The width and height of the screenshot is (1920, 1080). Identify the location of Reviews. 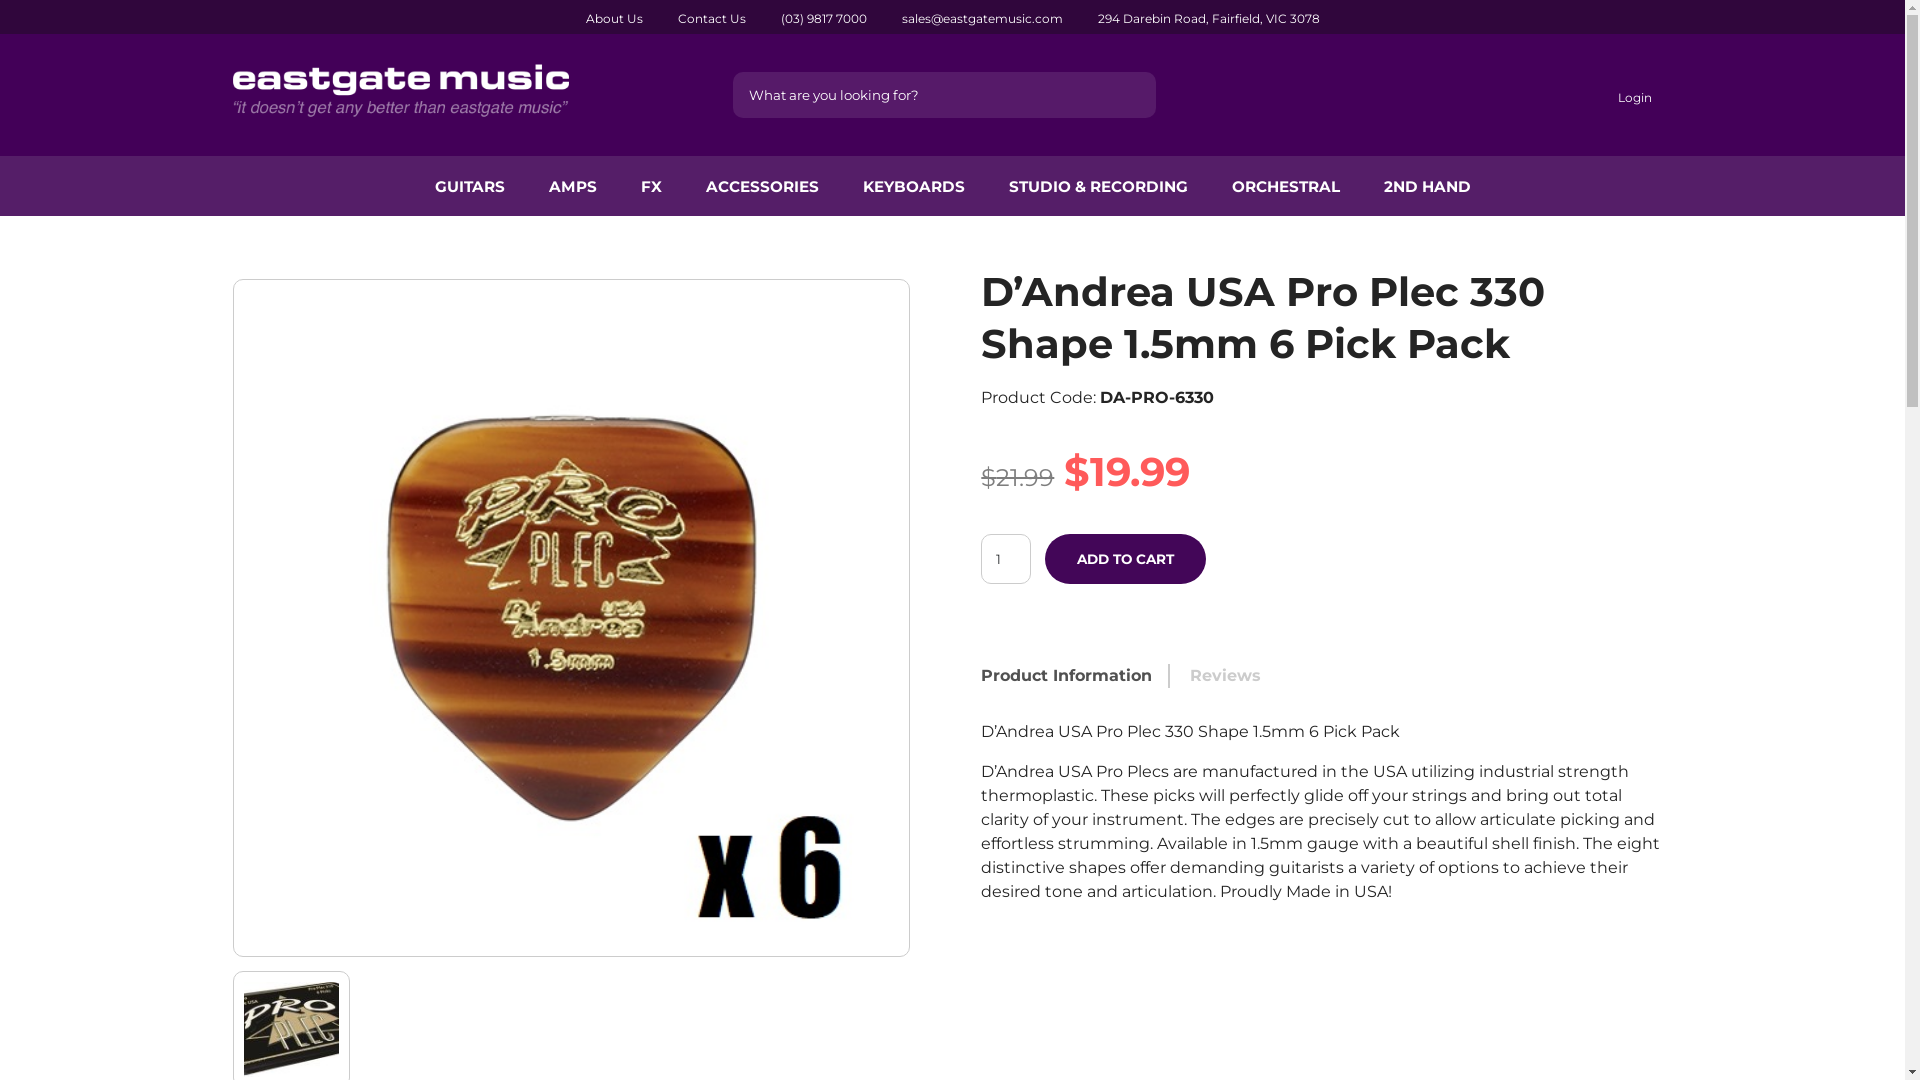
(1226, 676).